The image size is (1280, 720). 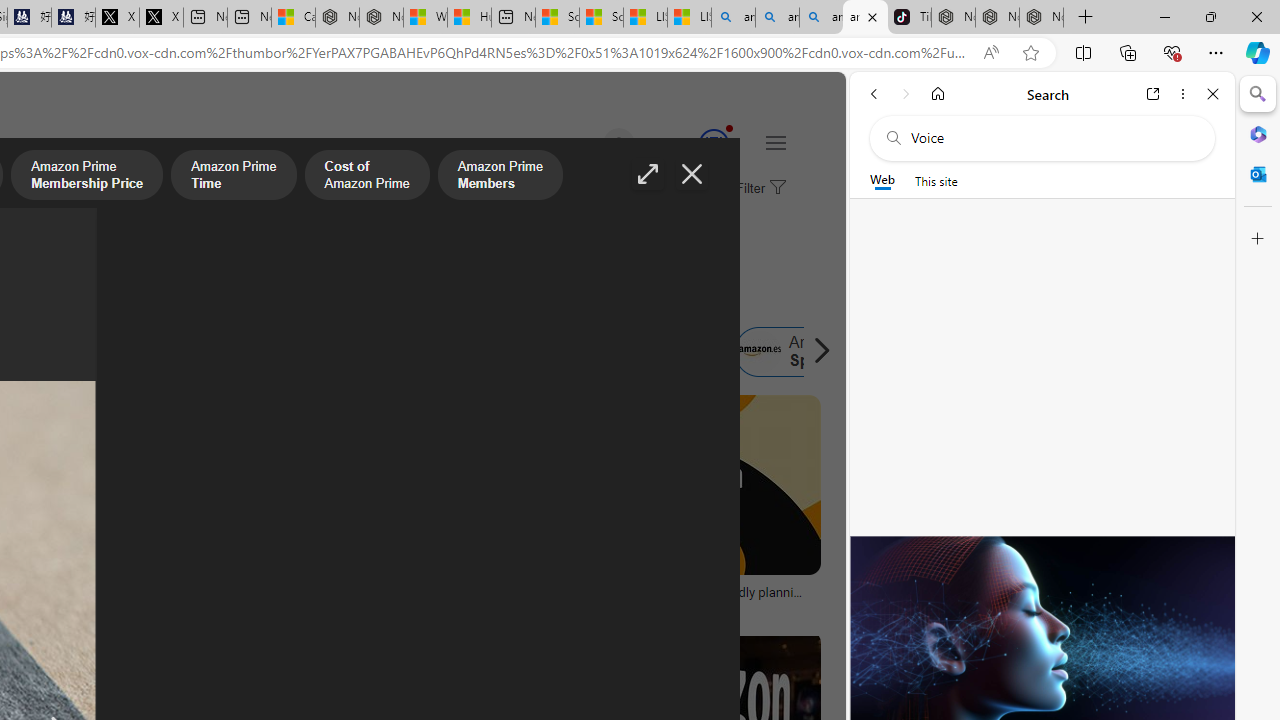 What do you see at coordinates (590, 144) in the screenshot?
I see `Eugene` at bounding box center [590, 144].